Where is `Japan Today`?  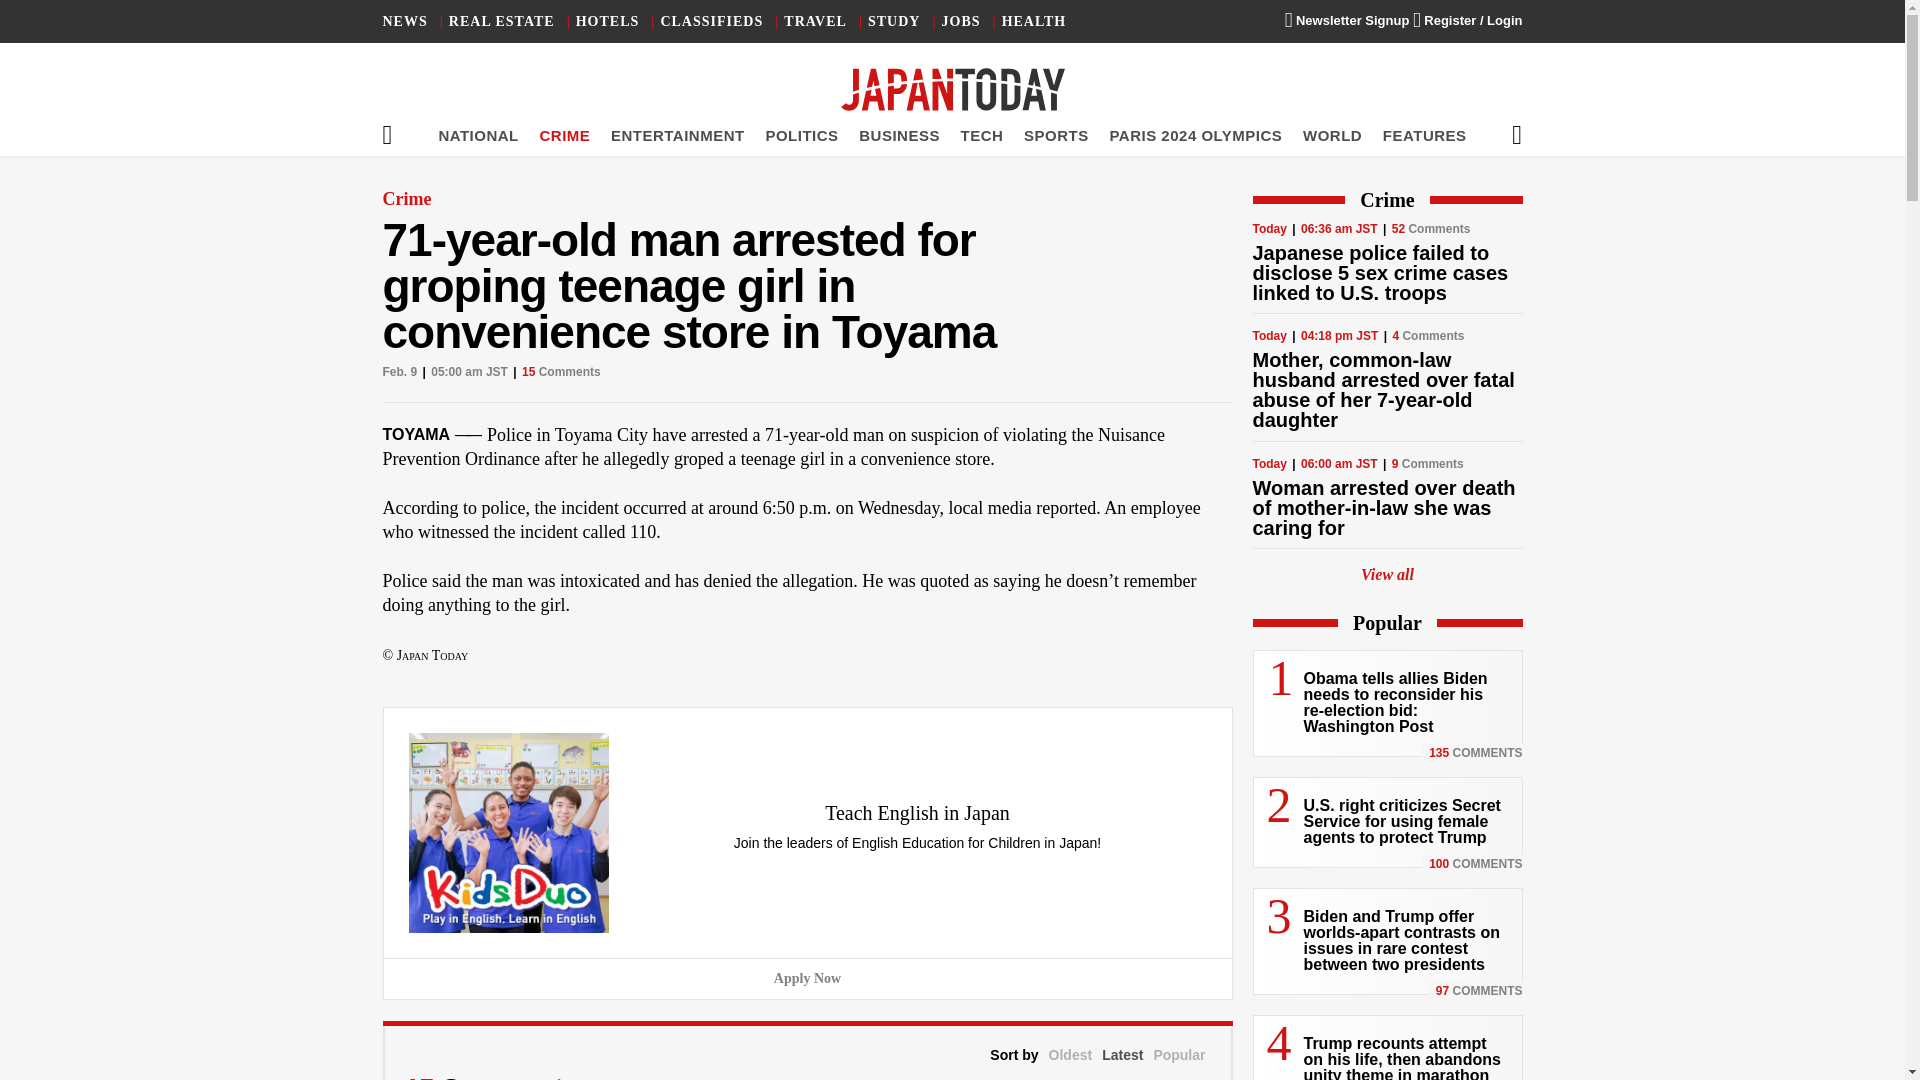 Japan Today is located at coordinates (952, 90).